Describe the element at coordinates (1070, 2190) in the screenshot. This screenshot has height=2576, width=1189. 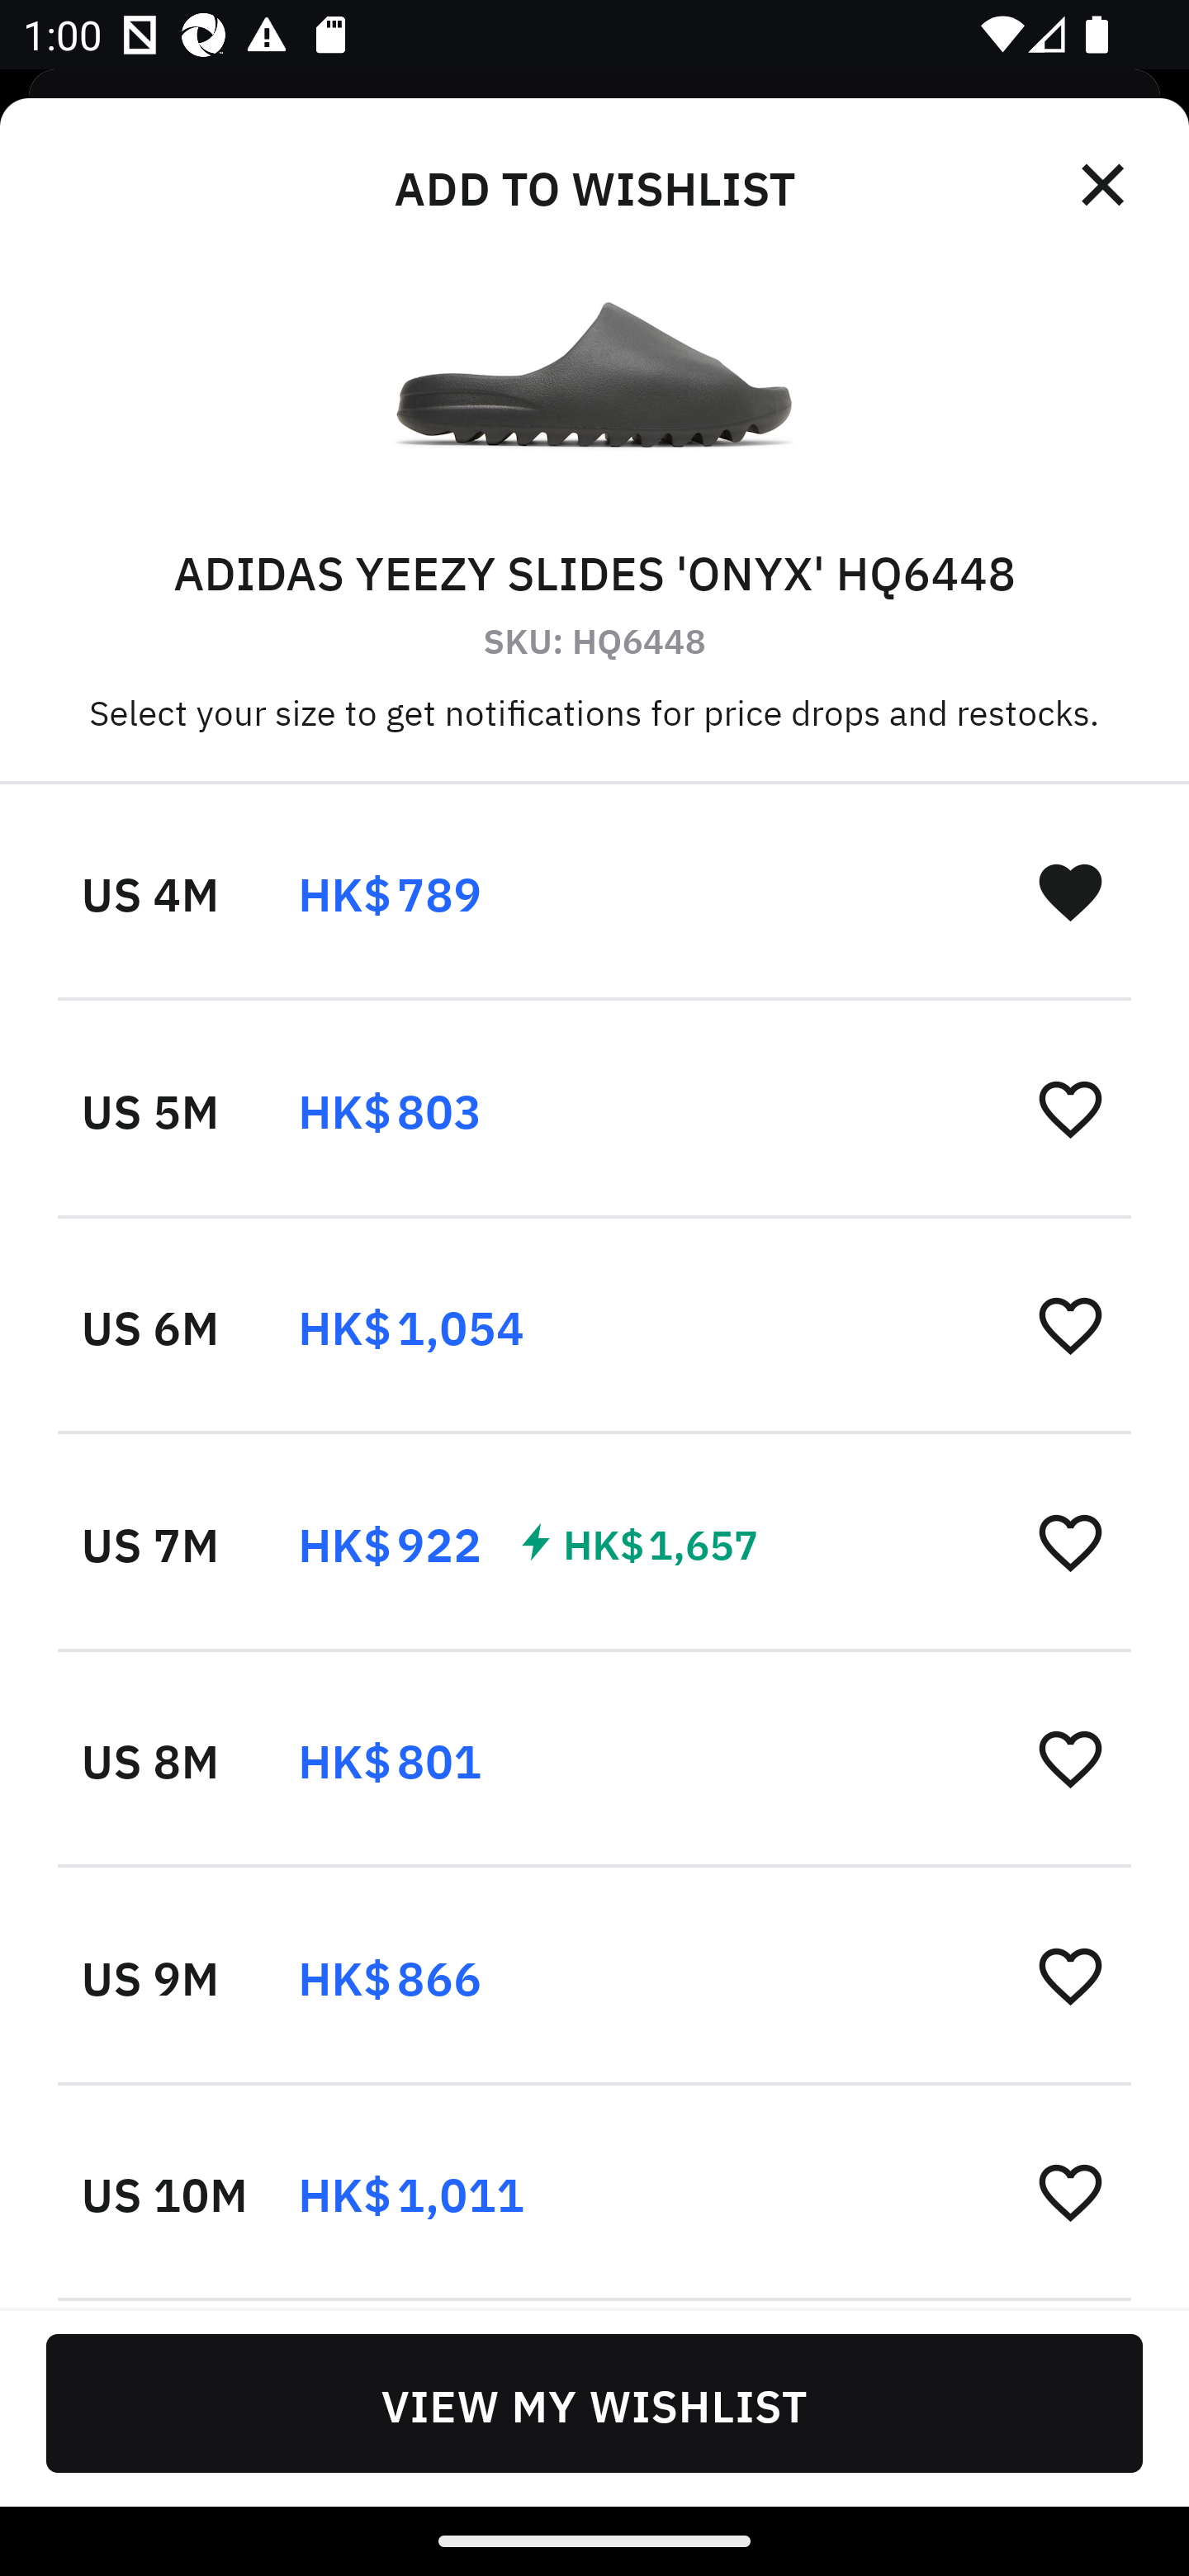
I see `󰋕` at that location.